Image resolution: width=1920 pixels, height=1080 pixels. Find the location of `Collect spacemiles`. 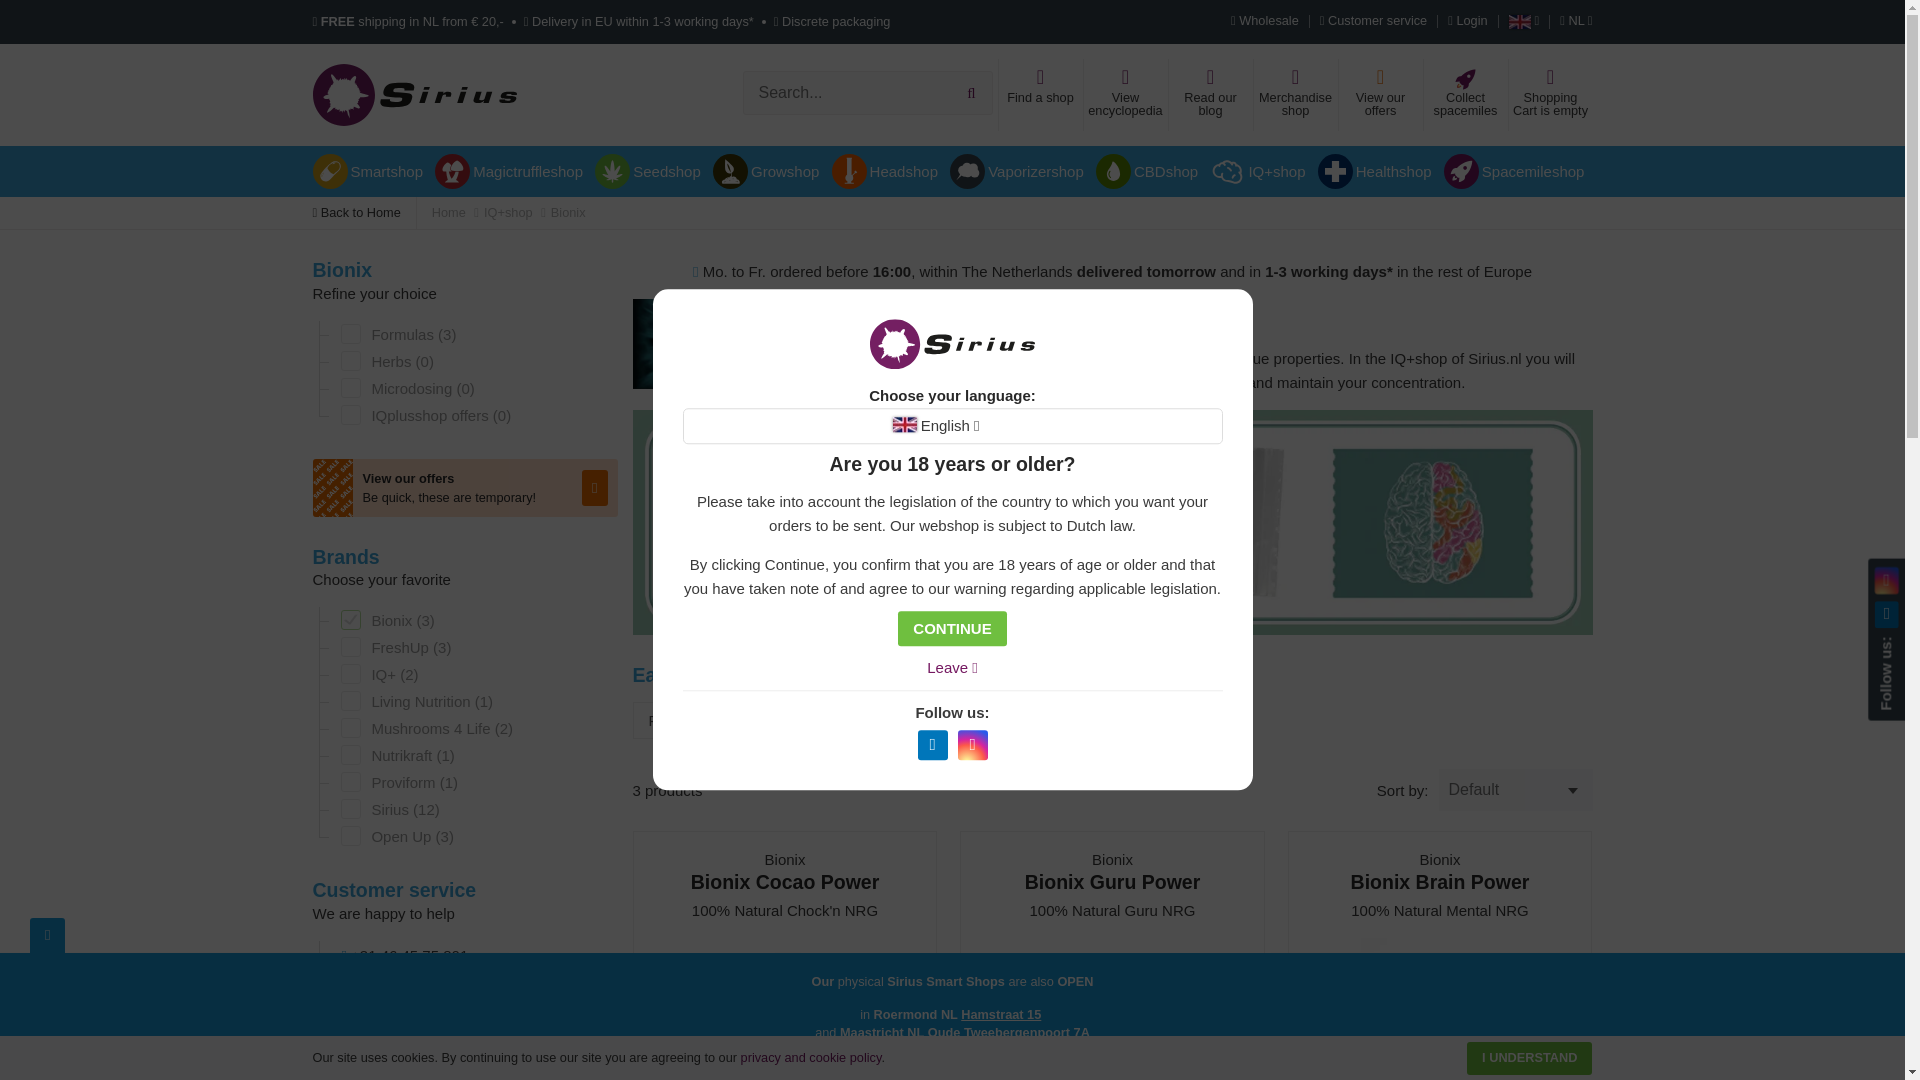

Collect spacemiles is located at coordinates (1464, 94).